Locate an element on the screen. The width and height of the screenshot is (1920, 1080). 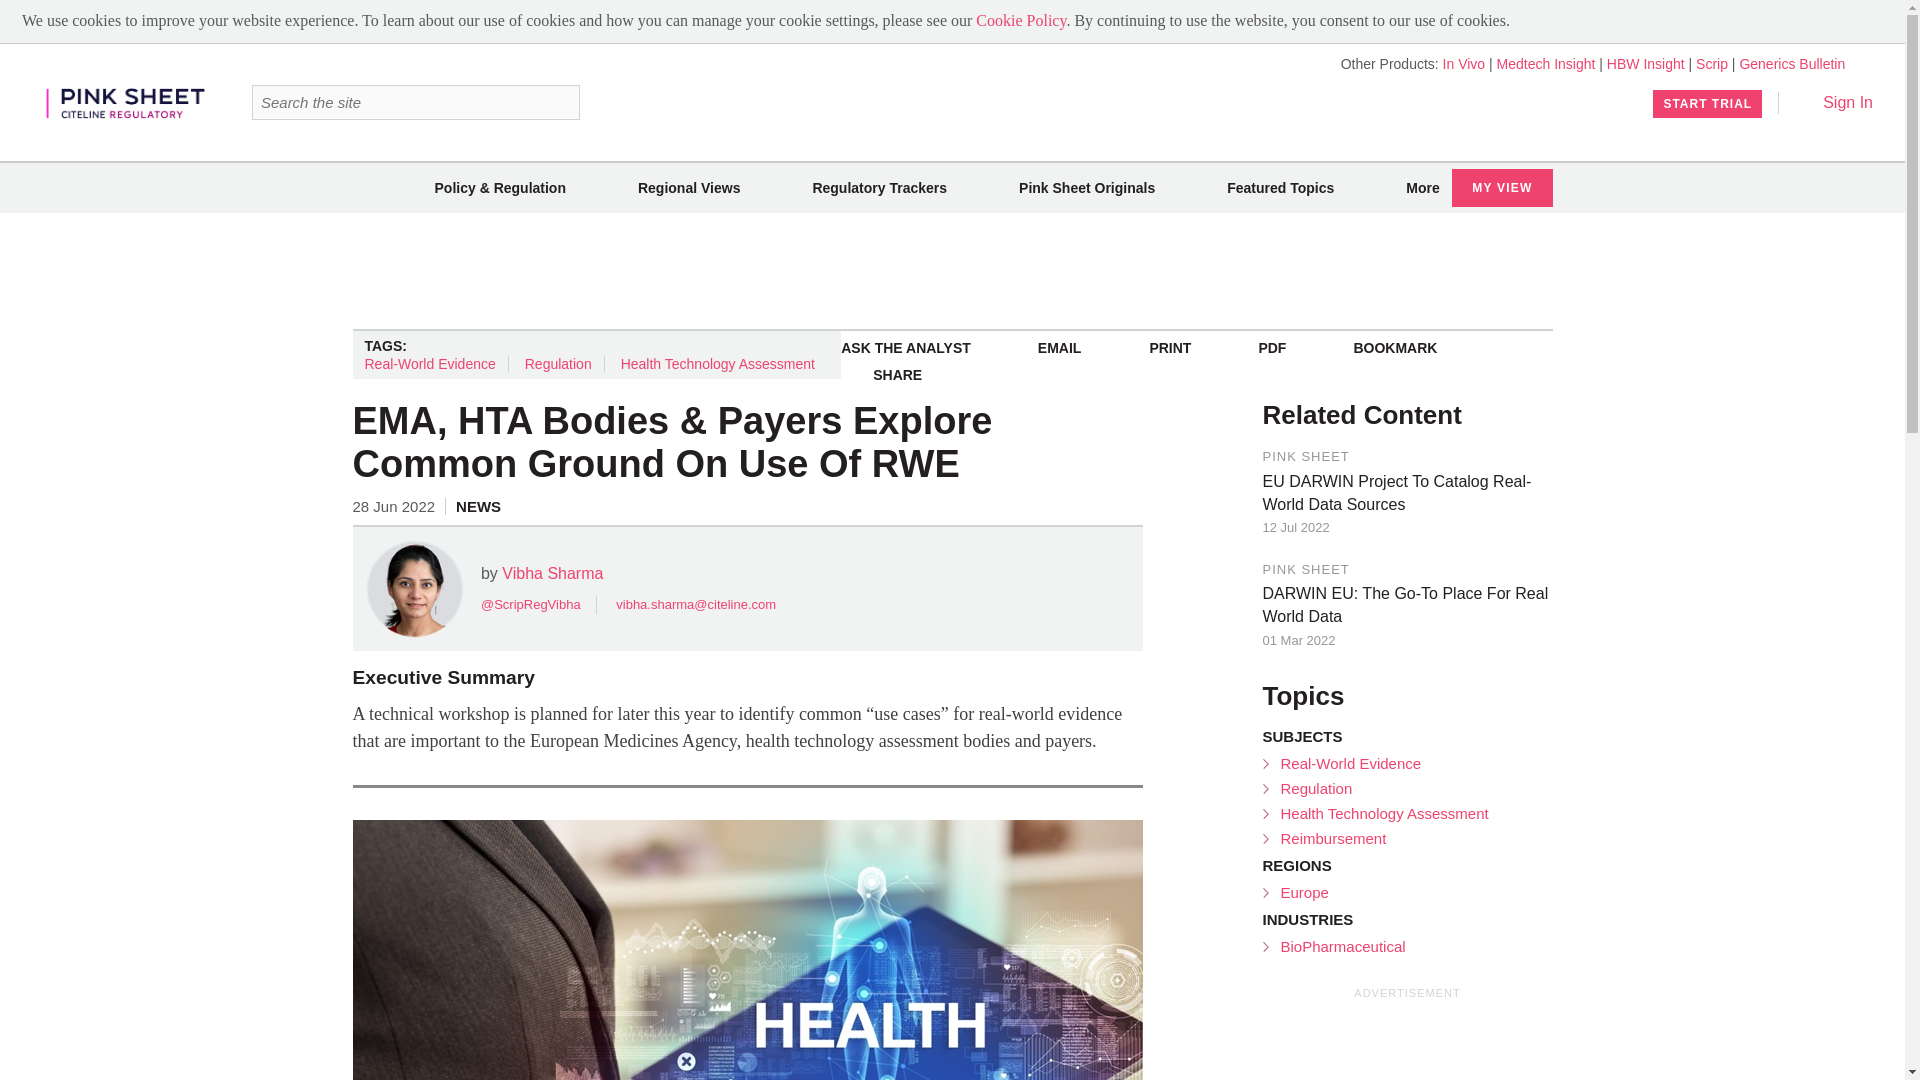
3rd party ad content is located at coordinates (1412, 1042).